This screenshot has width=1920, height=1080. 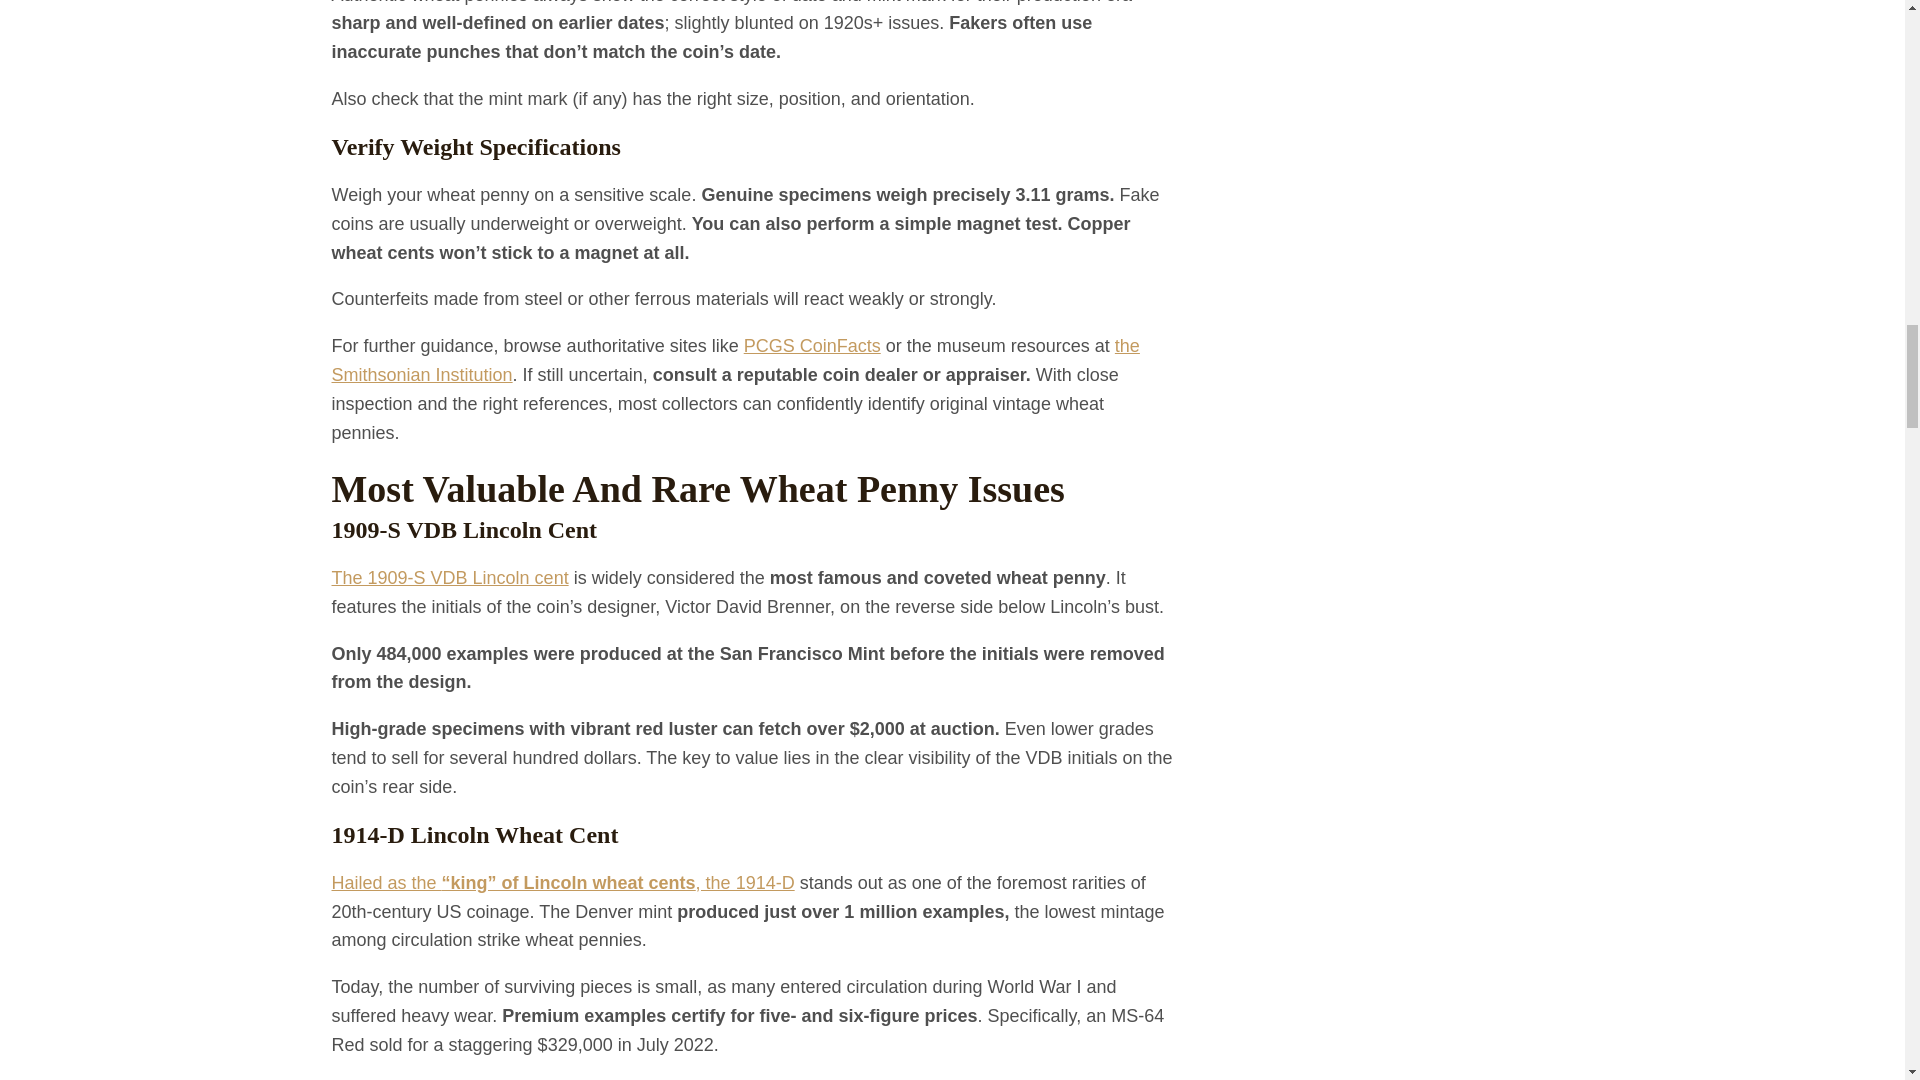 I want to click on PCGS CoinFacts, so click(x=812, y=346).